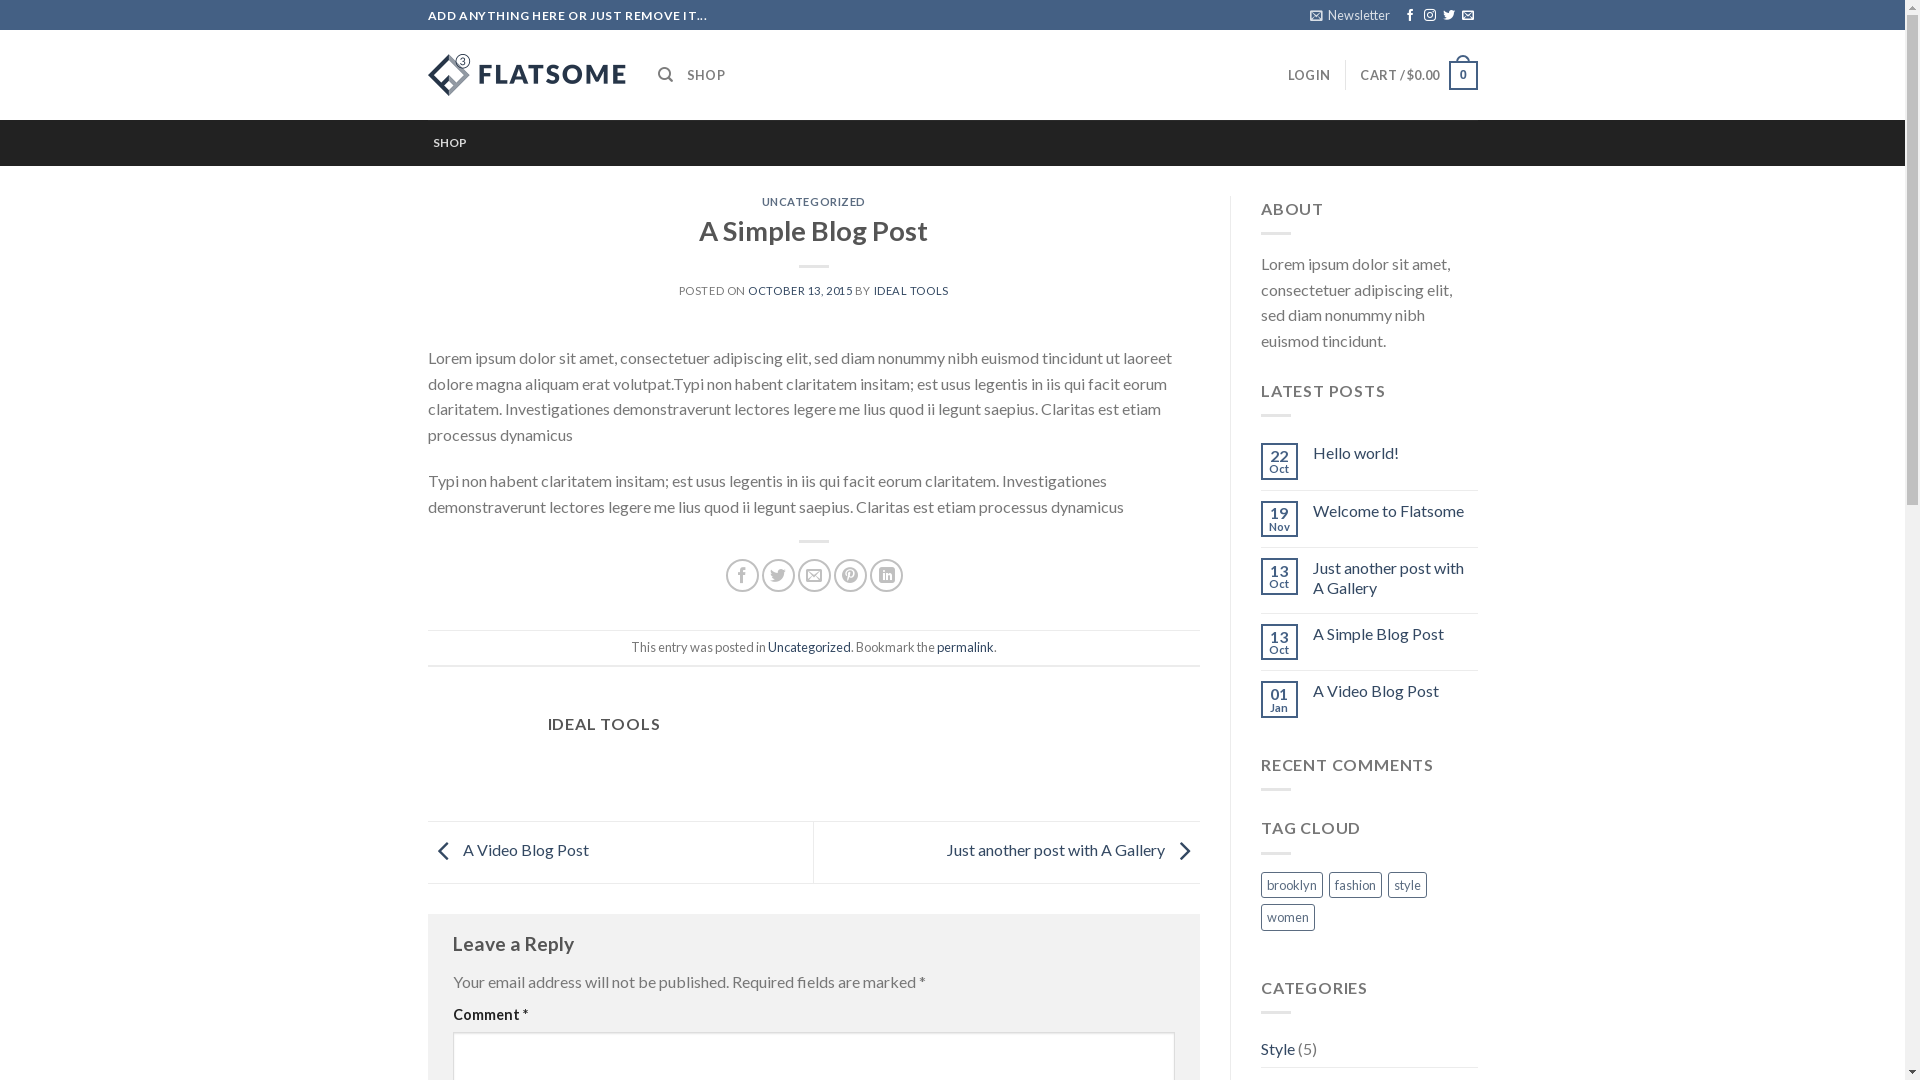 The image size is (1920, 1080). Describe the element at coordinates (1278, 1049) in the screenshot. I see `Style` at that location.